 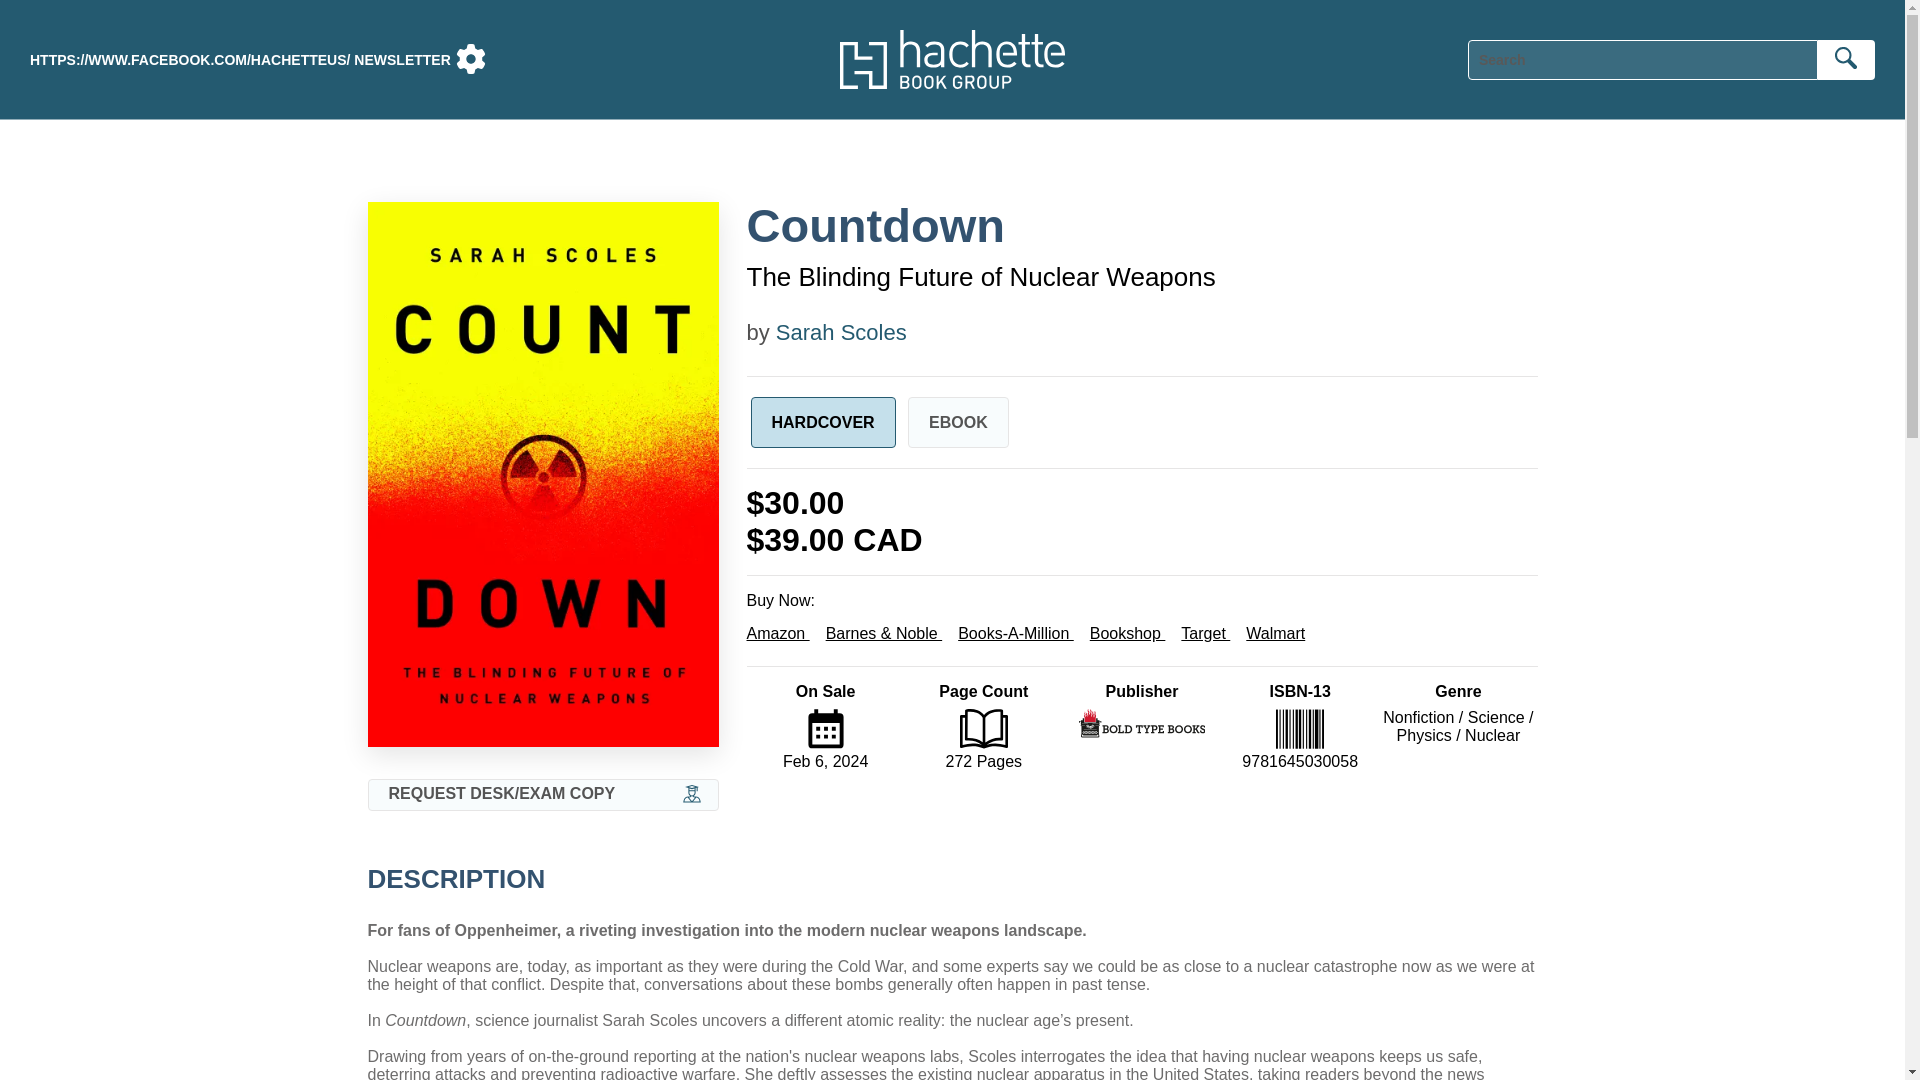 I want to click on Target, so click(x=1205, y=633).